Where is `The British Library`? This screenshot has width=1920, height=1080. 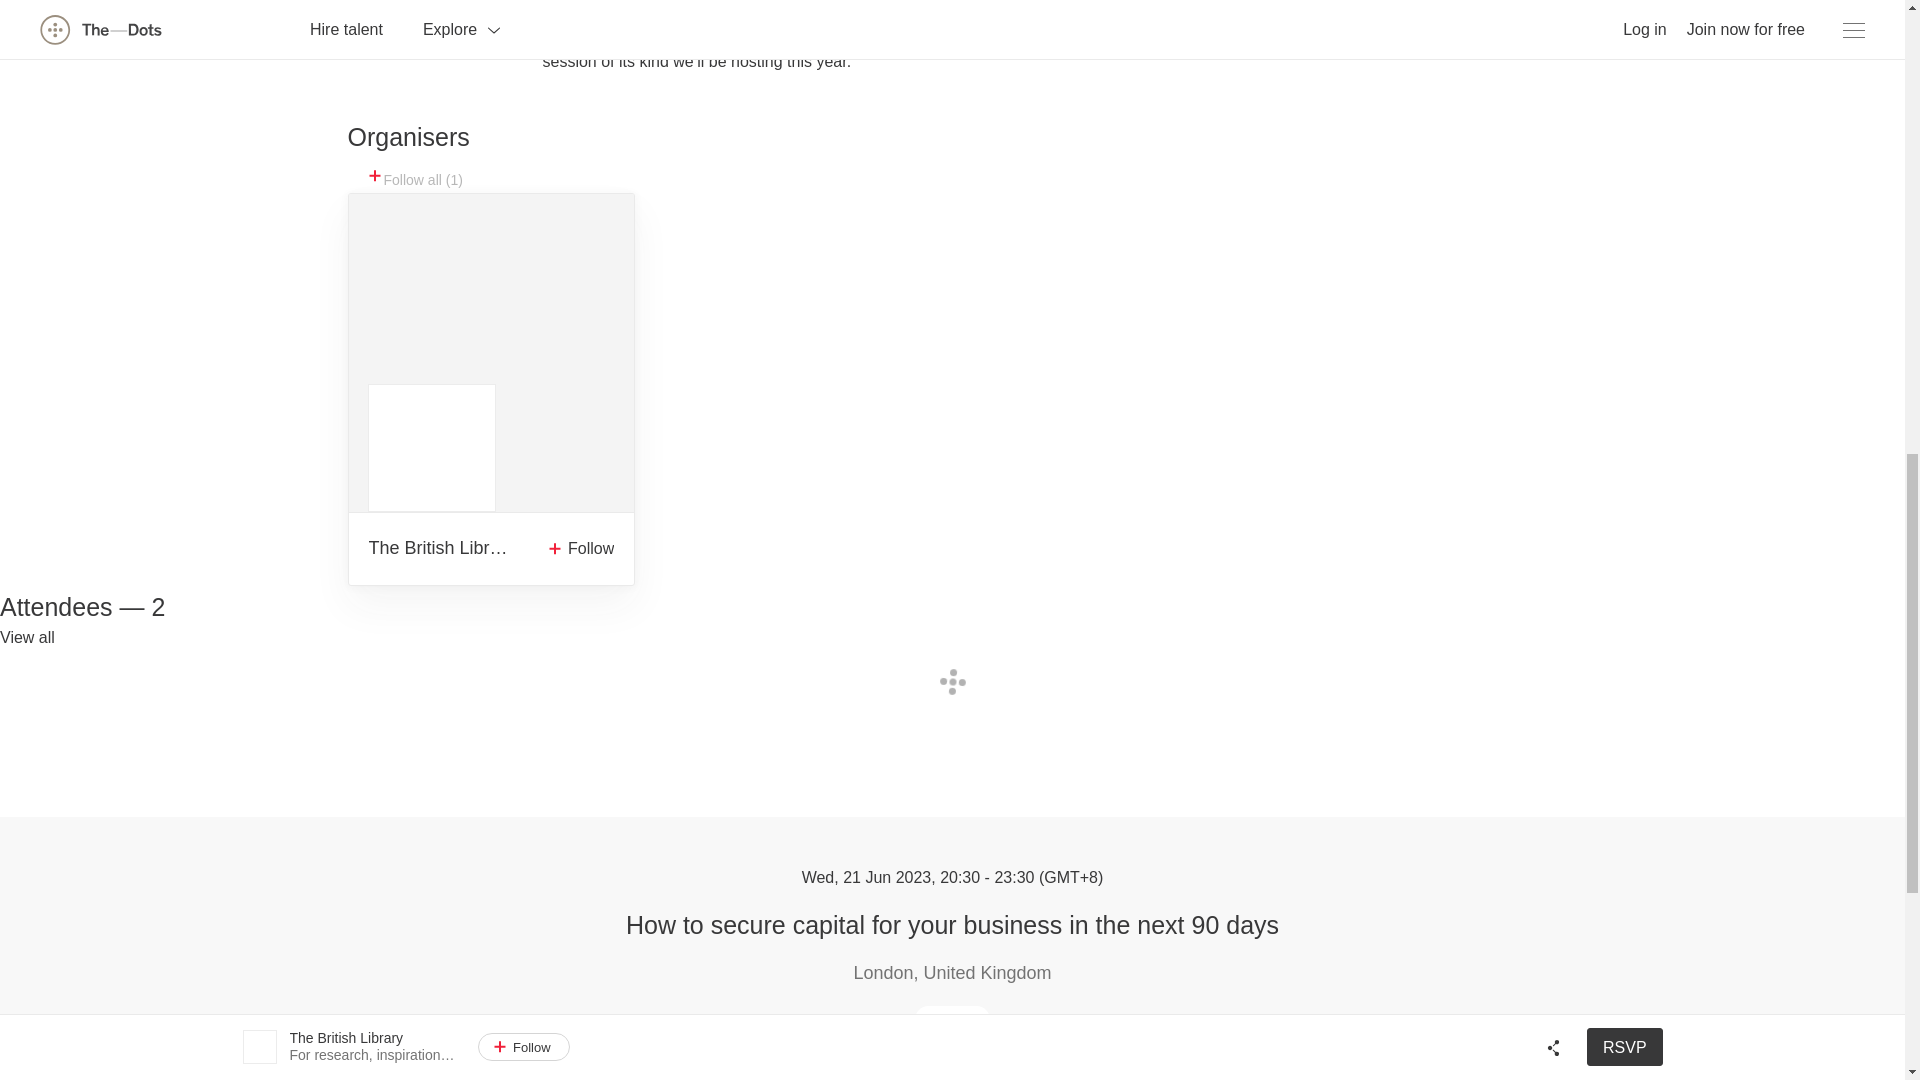 The British Library is located at coordinates (441, 548).